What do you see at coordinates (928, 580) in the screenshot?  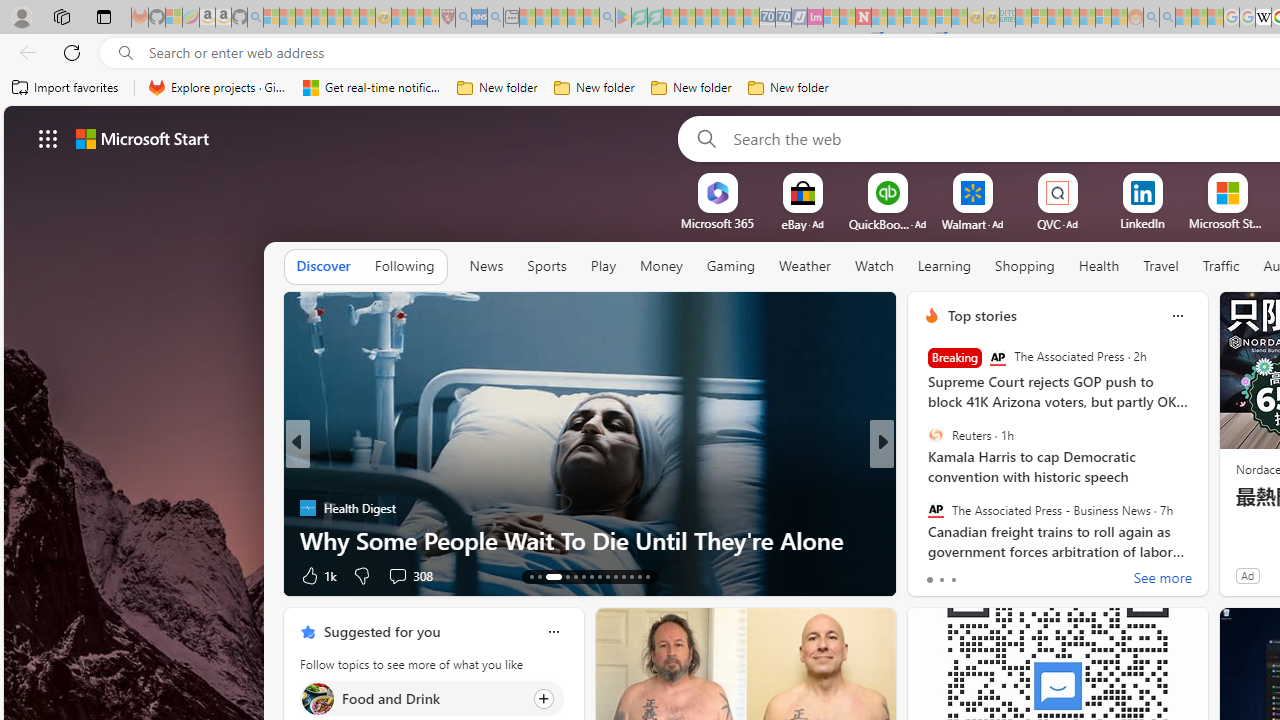 I see `tab-0` at bounding box center [928, 580].